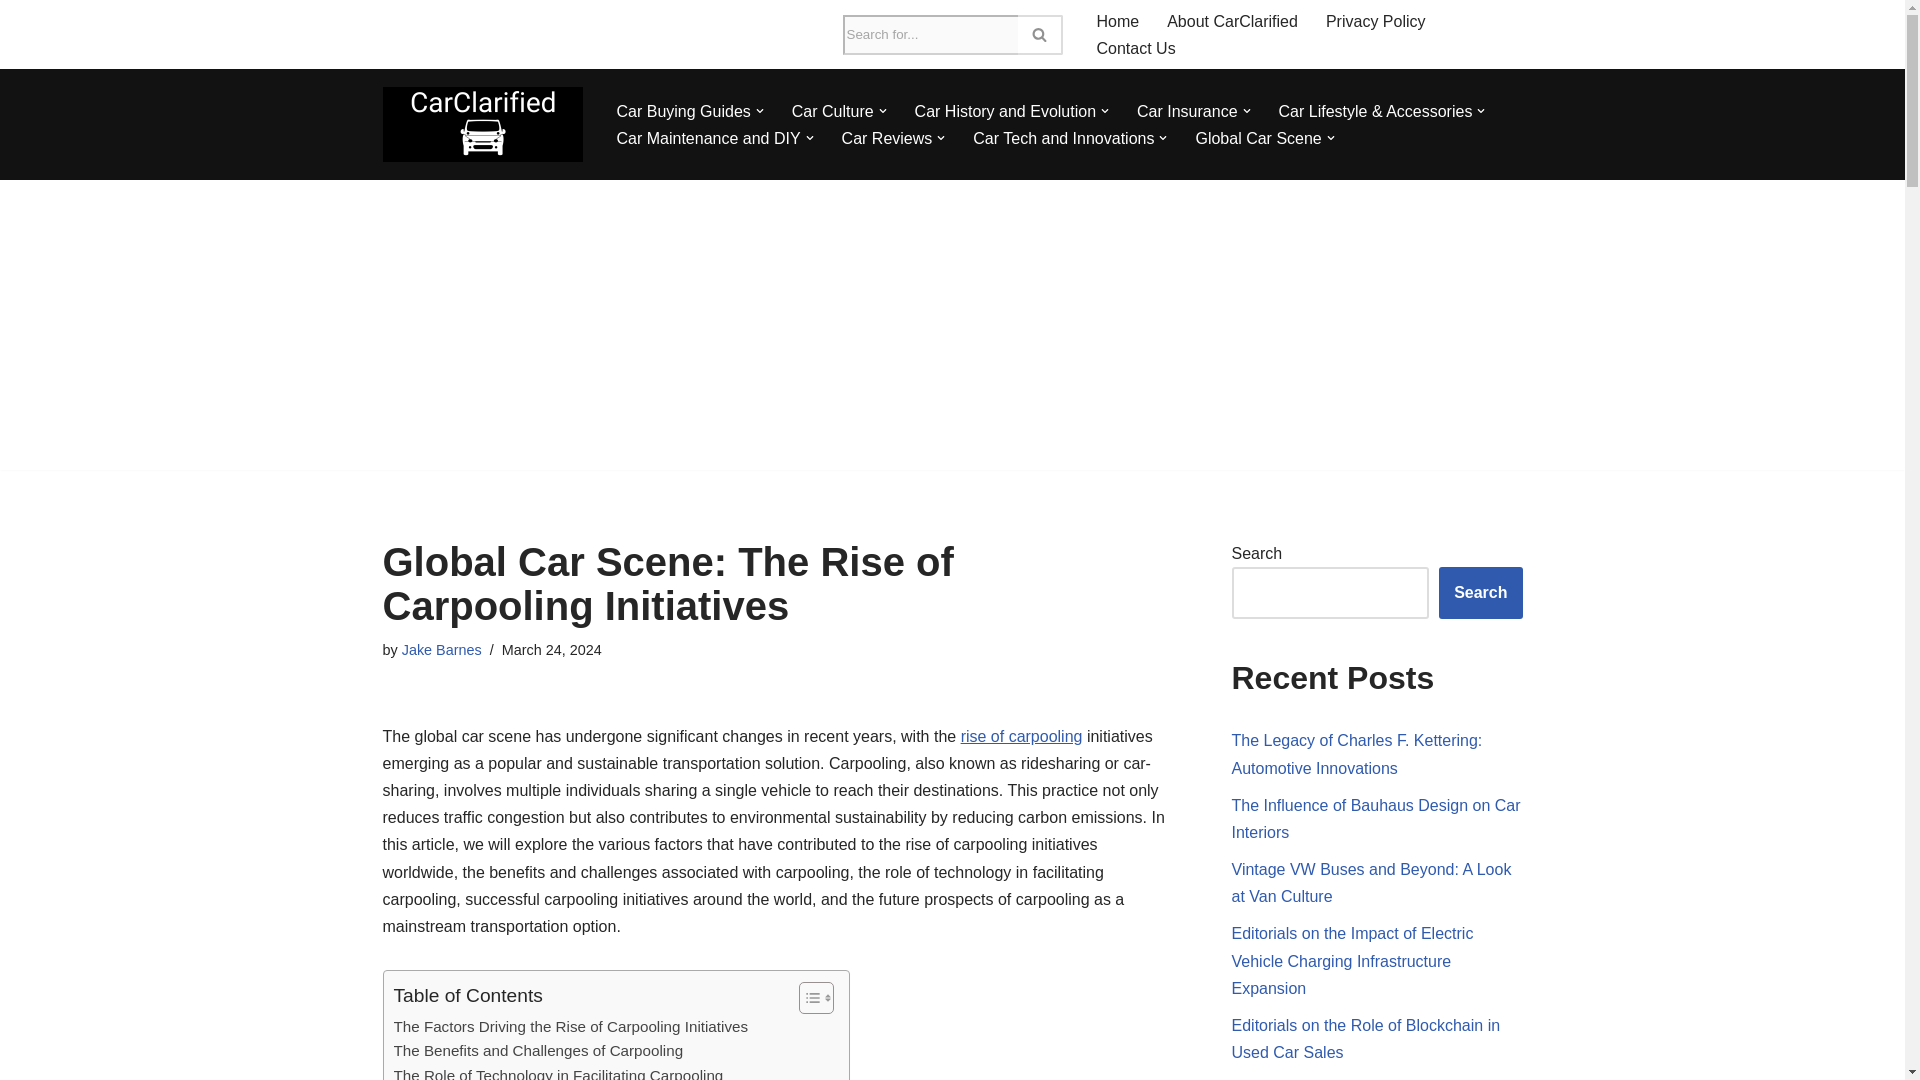 The image size is (1920, 1080). Describe the element at coordinates (1006, 112) in the screenshot. I see `Car History and Evolution` at that location.